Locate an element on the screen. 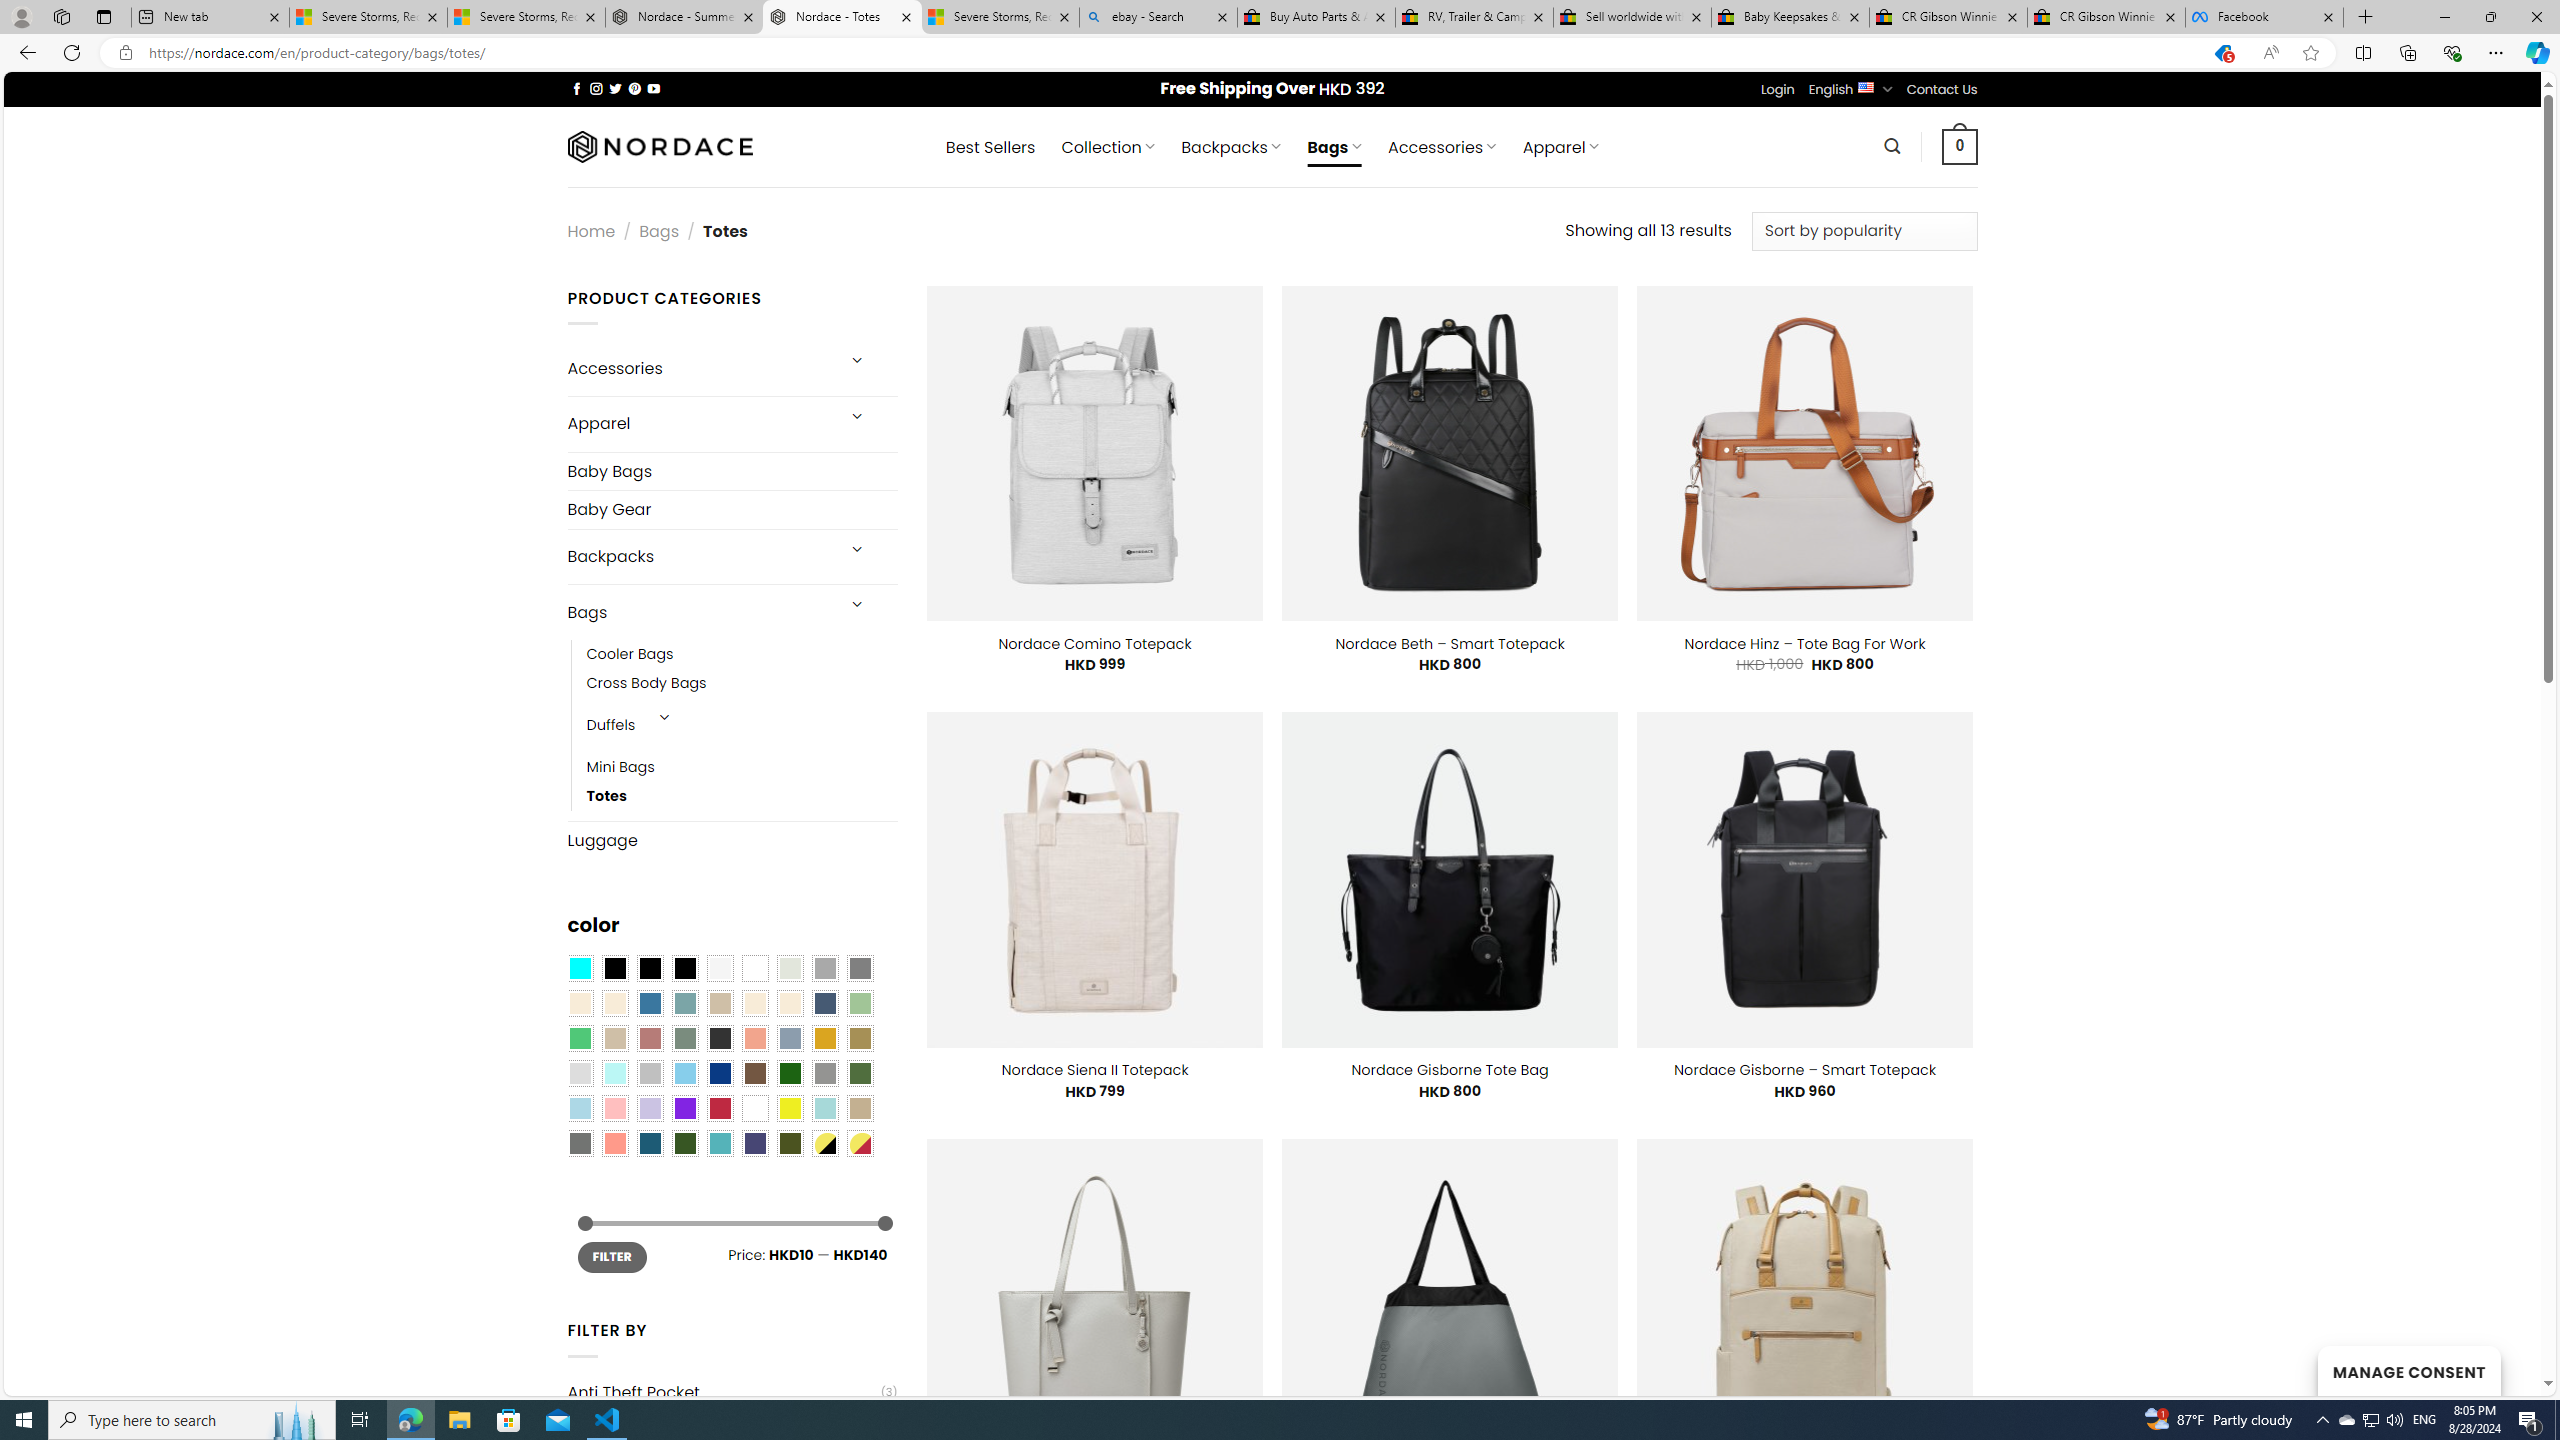 The height and width of the screenshot is (1440, 2560). Forest is located at coordinates (684, 1143).